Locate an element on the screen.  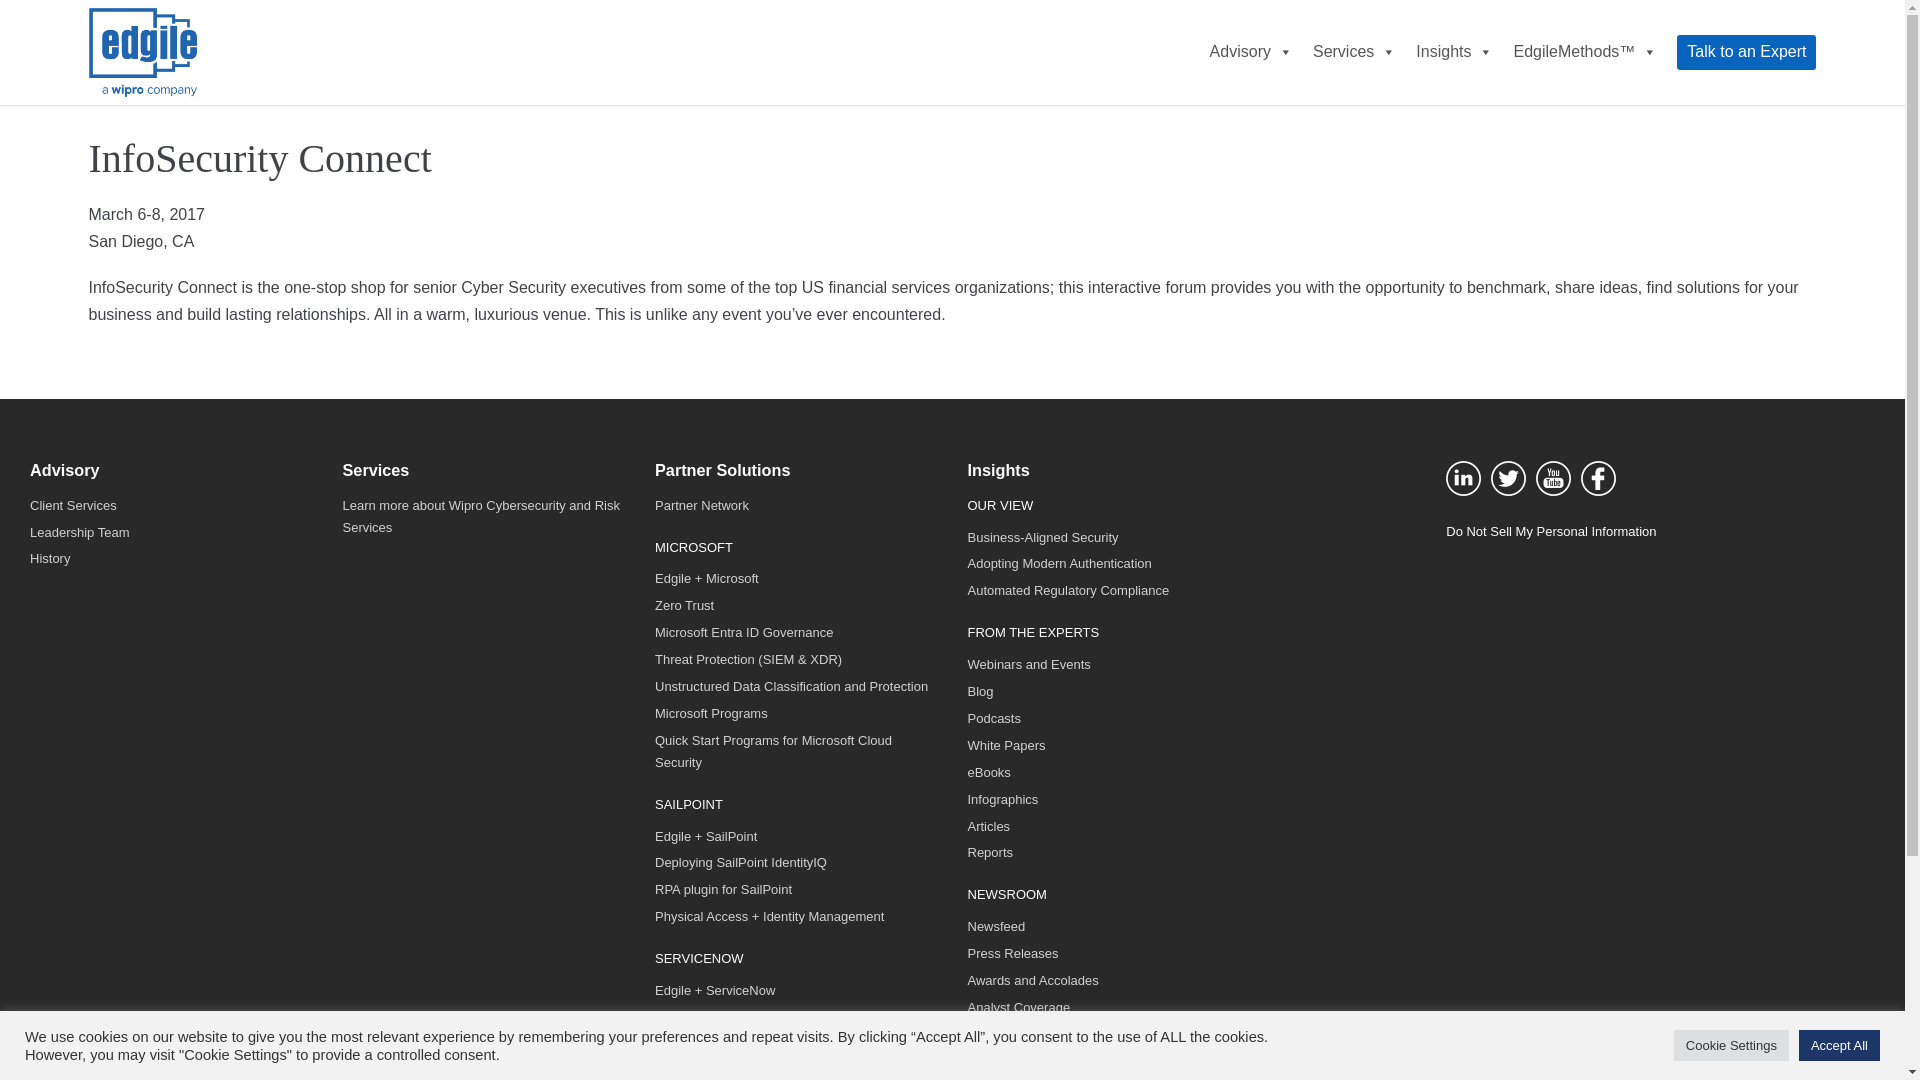
Edgile is located at coordinates (142, 52).